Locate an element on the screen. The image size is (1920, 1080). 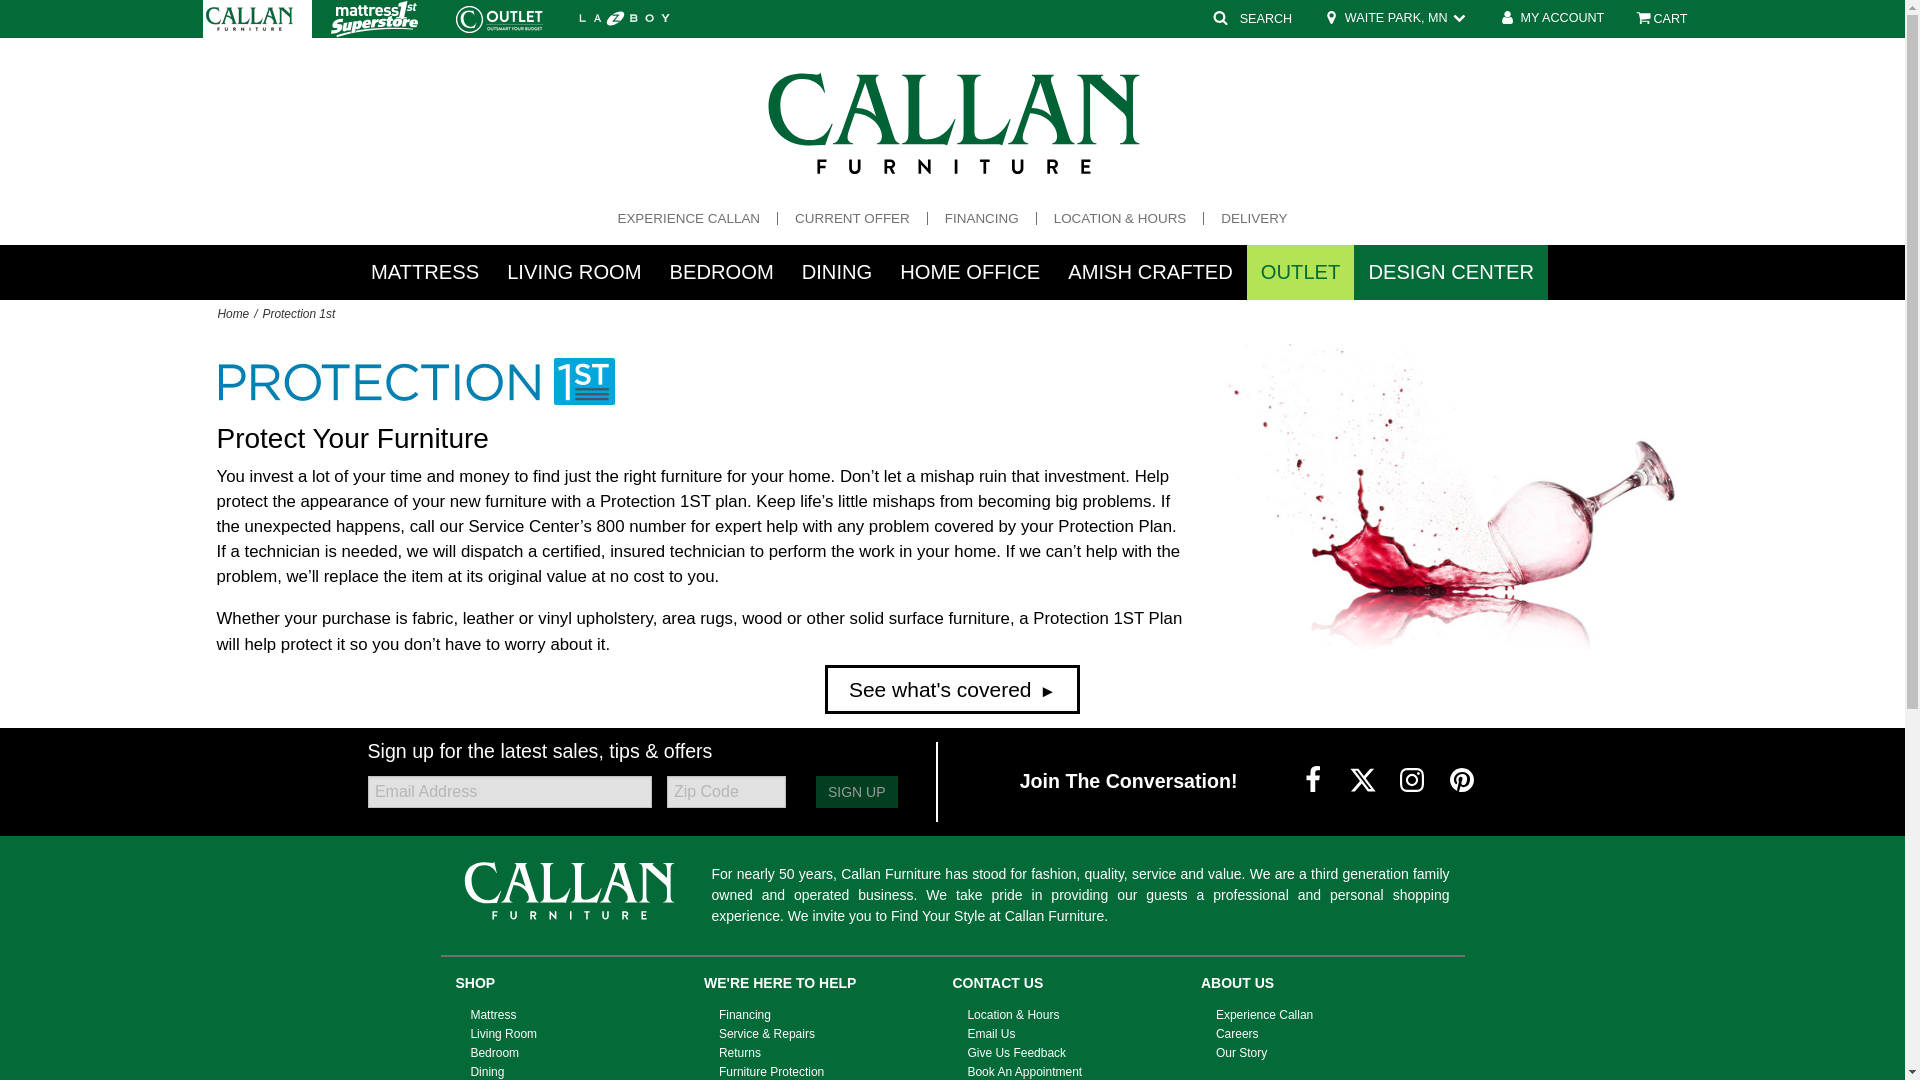
Visit Our Twitter Page is located at coordinates (1364, 781).